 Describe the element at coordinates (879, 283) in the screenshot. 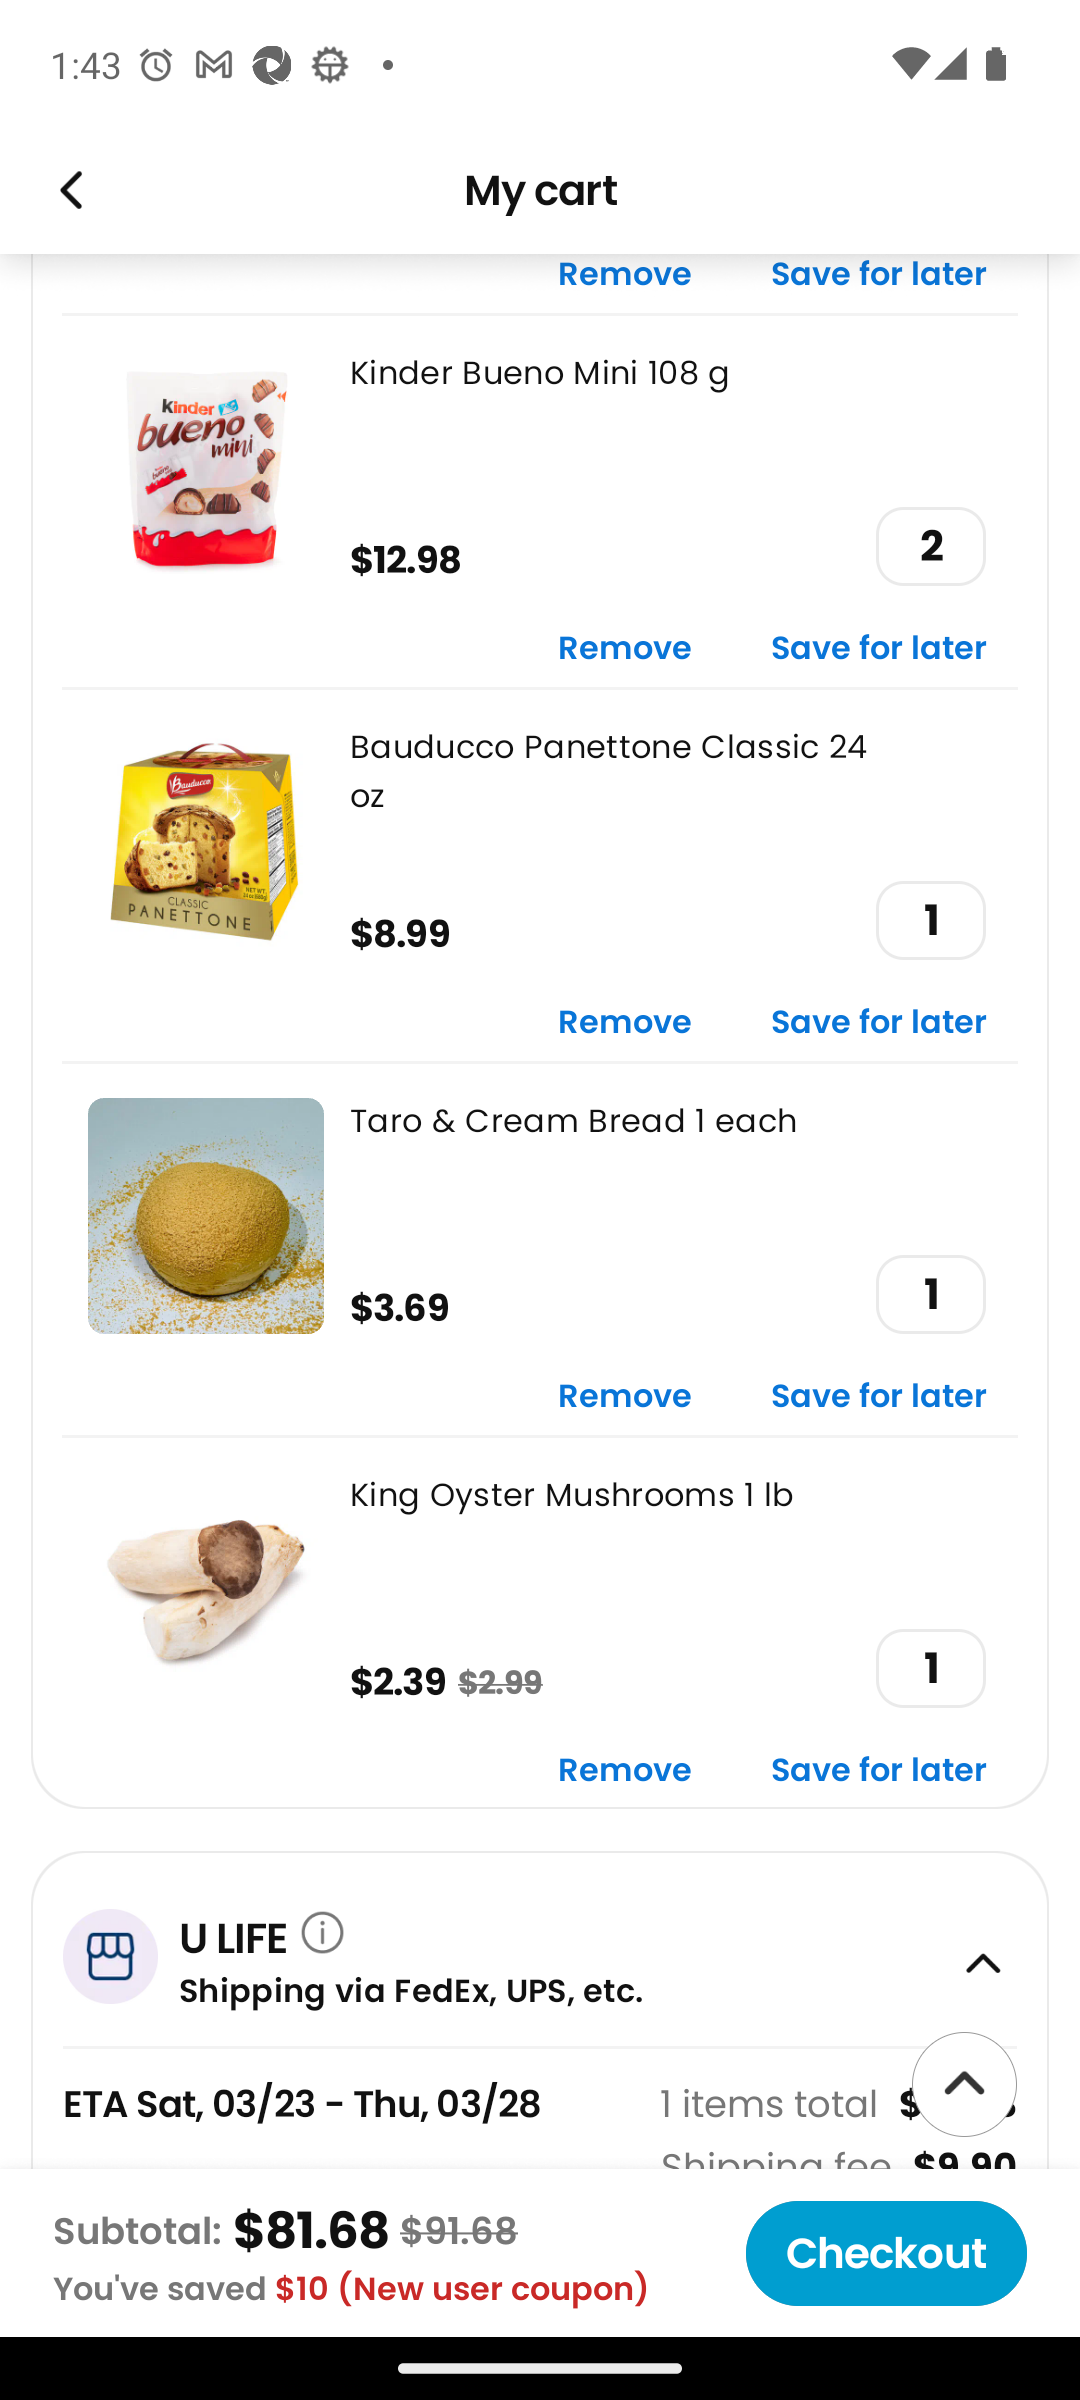

I see `Save for later` at that location.